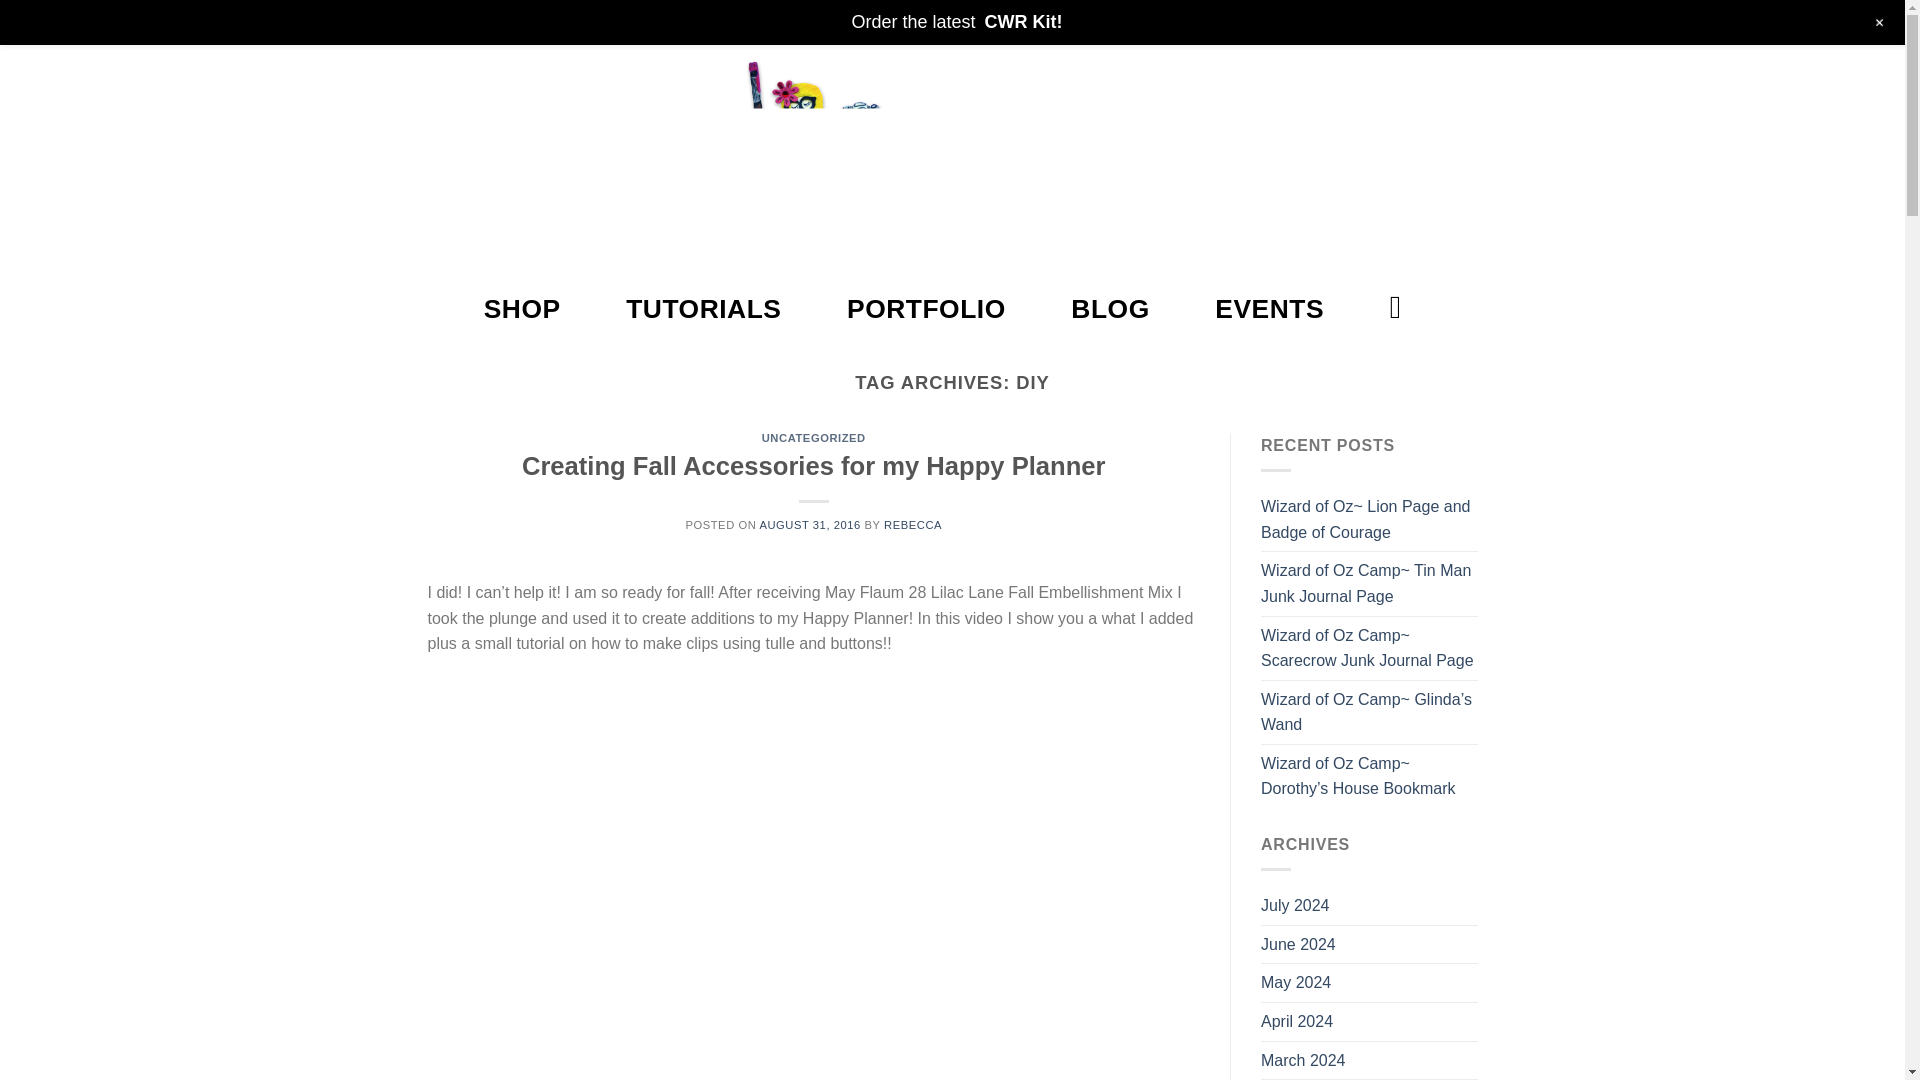  What do you see at coordinates (471, 20) in the screenshot?
I see `Follow on Instagram` at bounding box center [471, 20].